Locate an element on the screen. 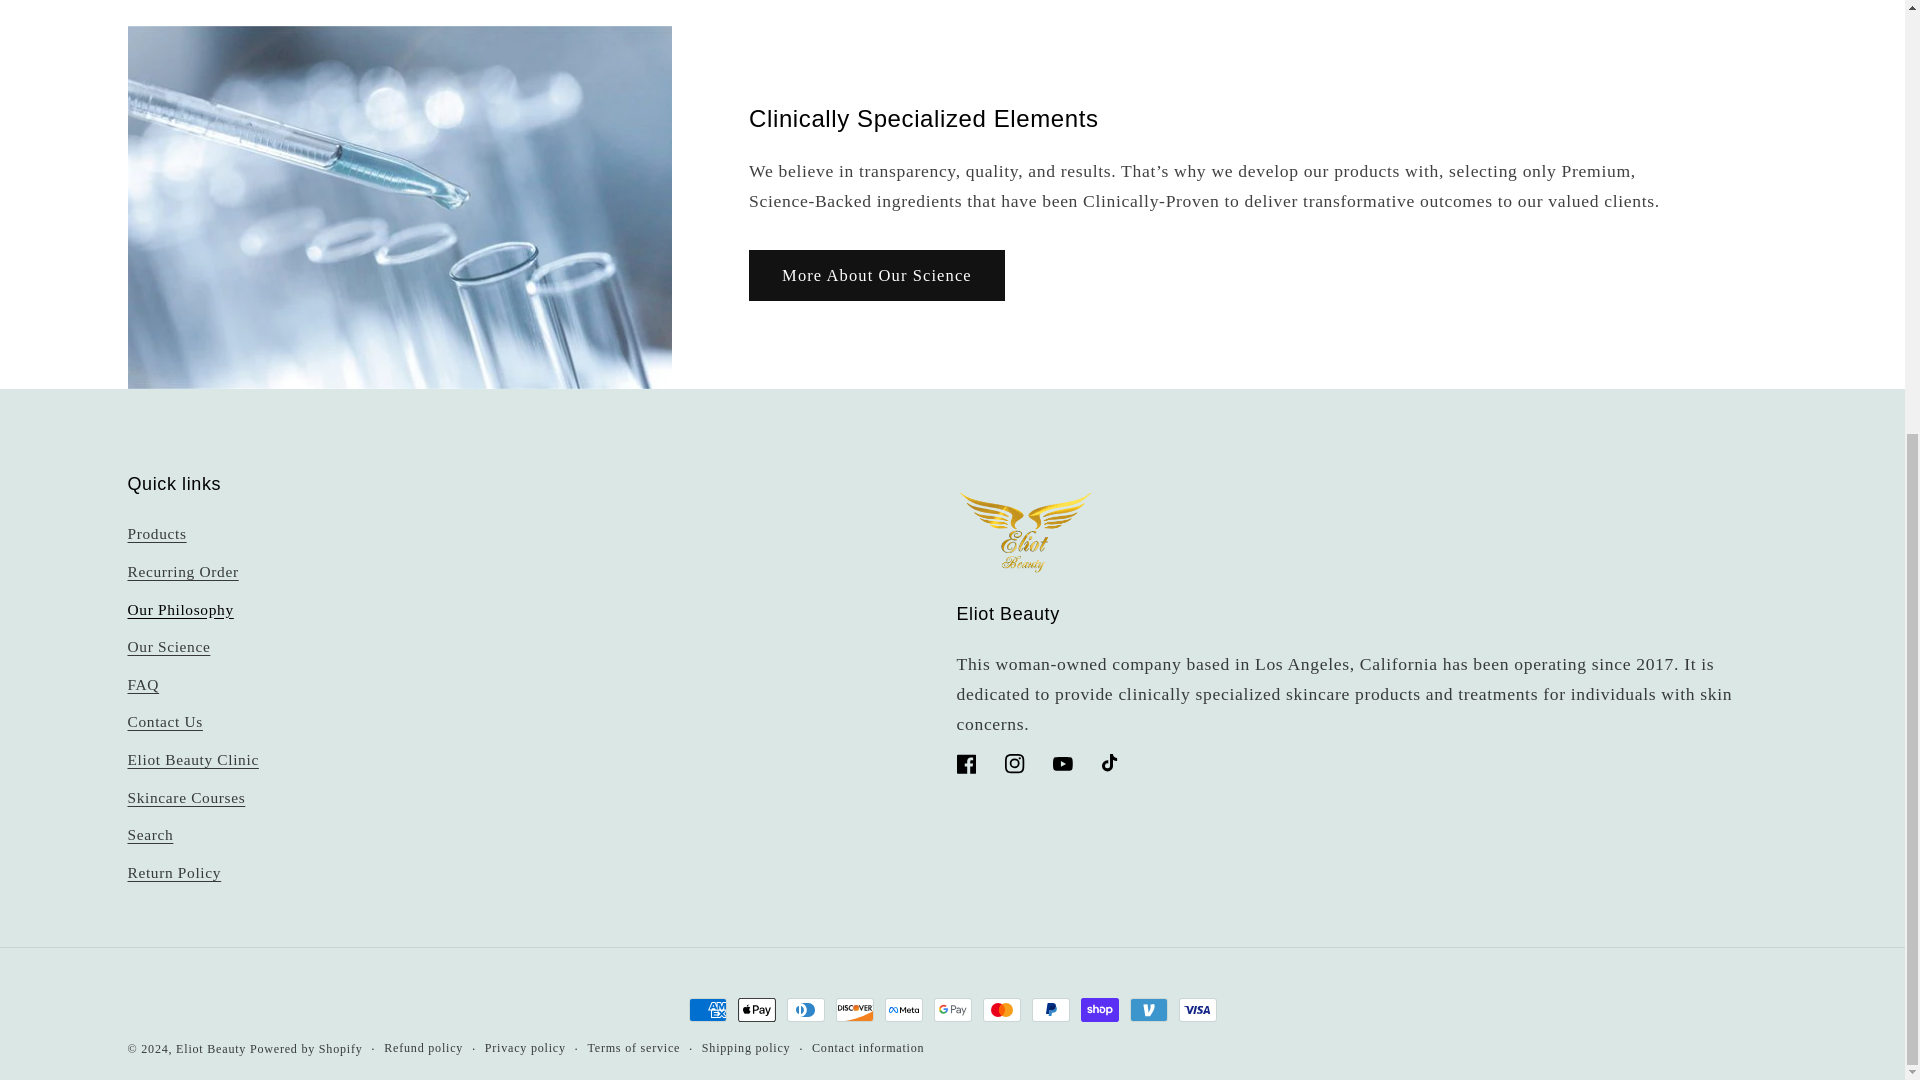 Image resolution: width=1920 pixels, height=1080 pixels. Return Policy is located at coordinates (175, 873).